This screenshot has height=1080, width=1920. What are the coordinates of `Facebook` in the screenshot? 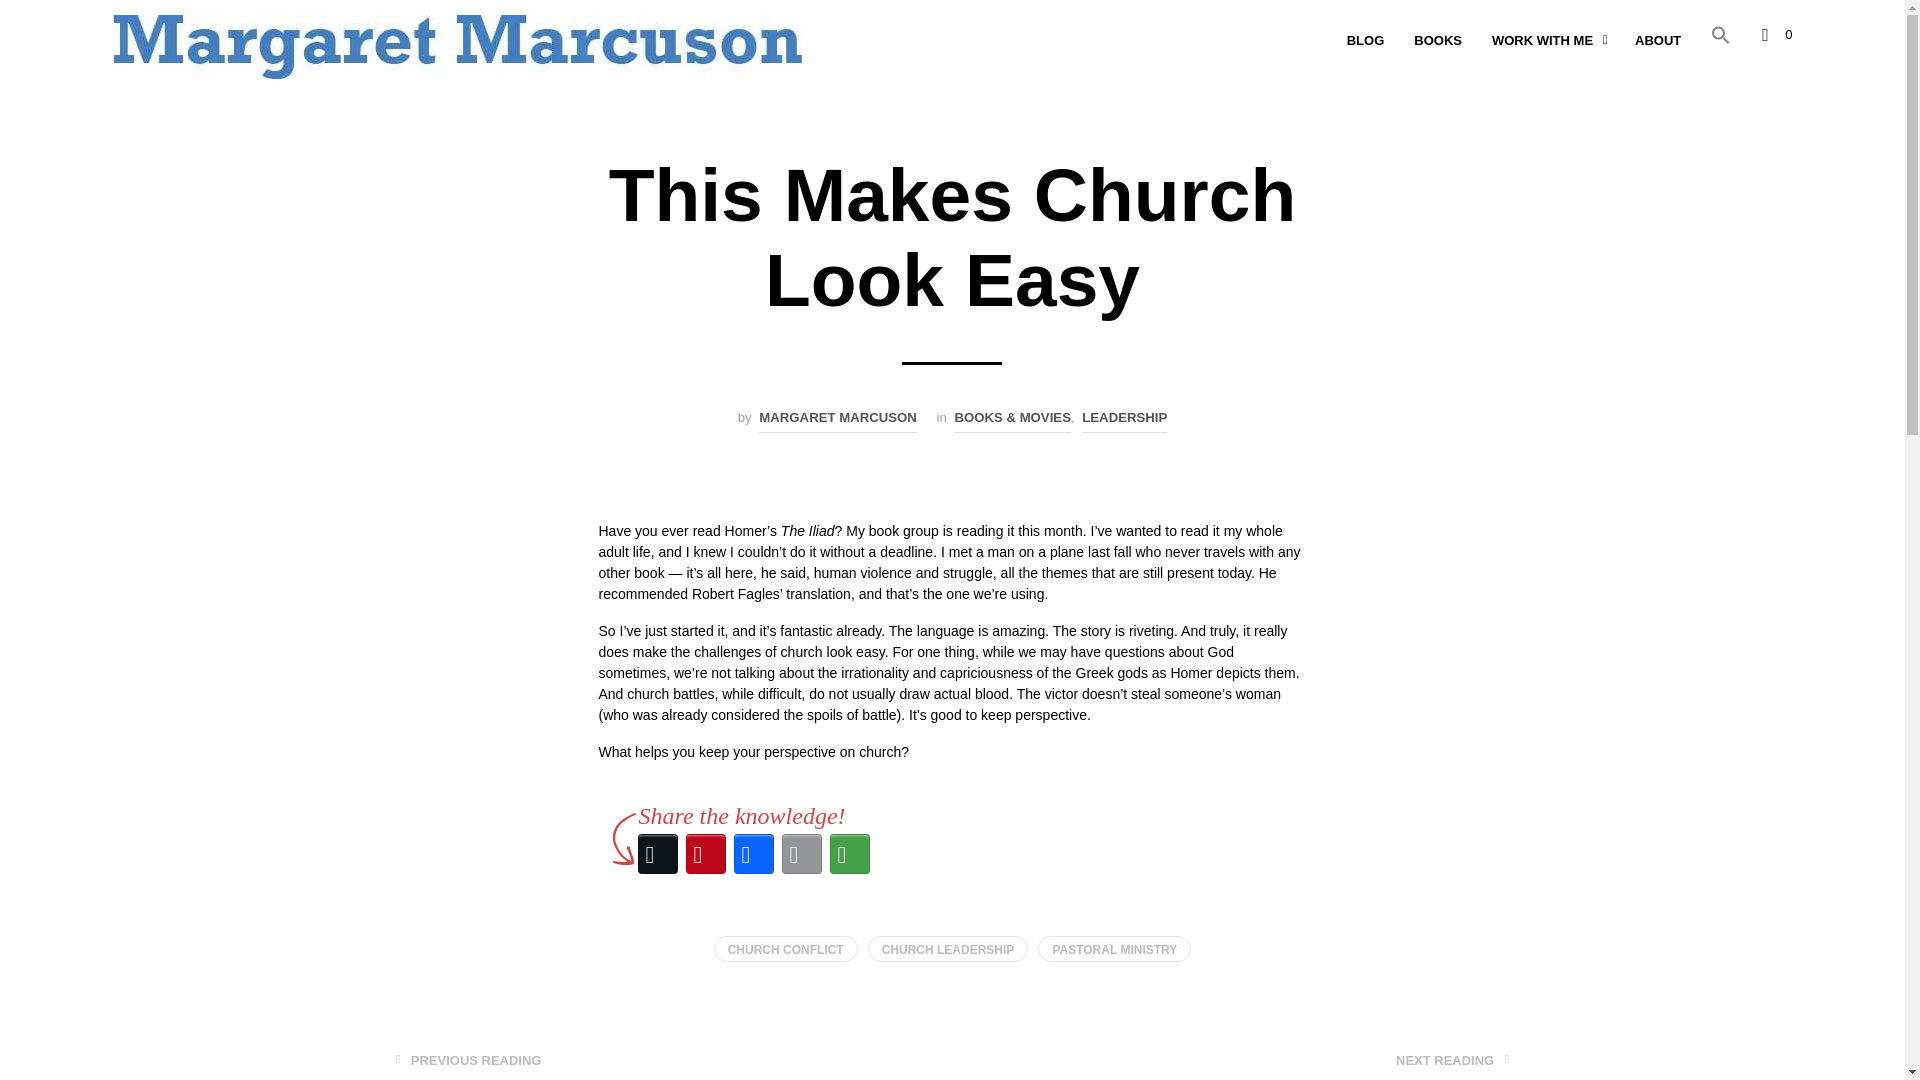 It's located at (753, 854).